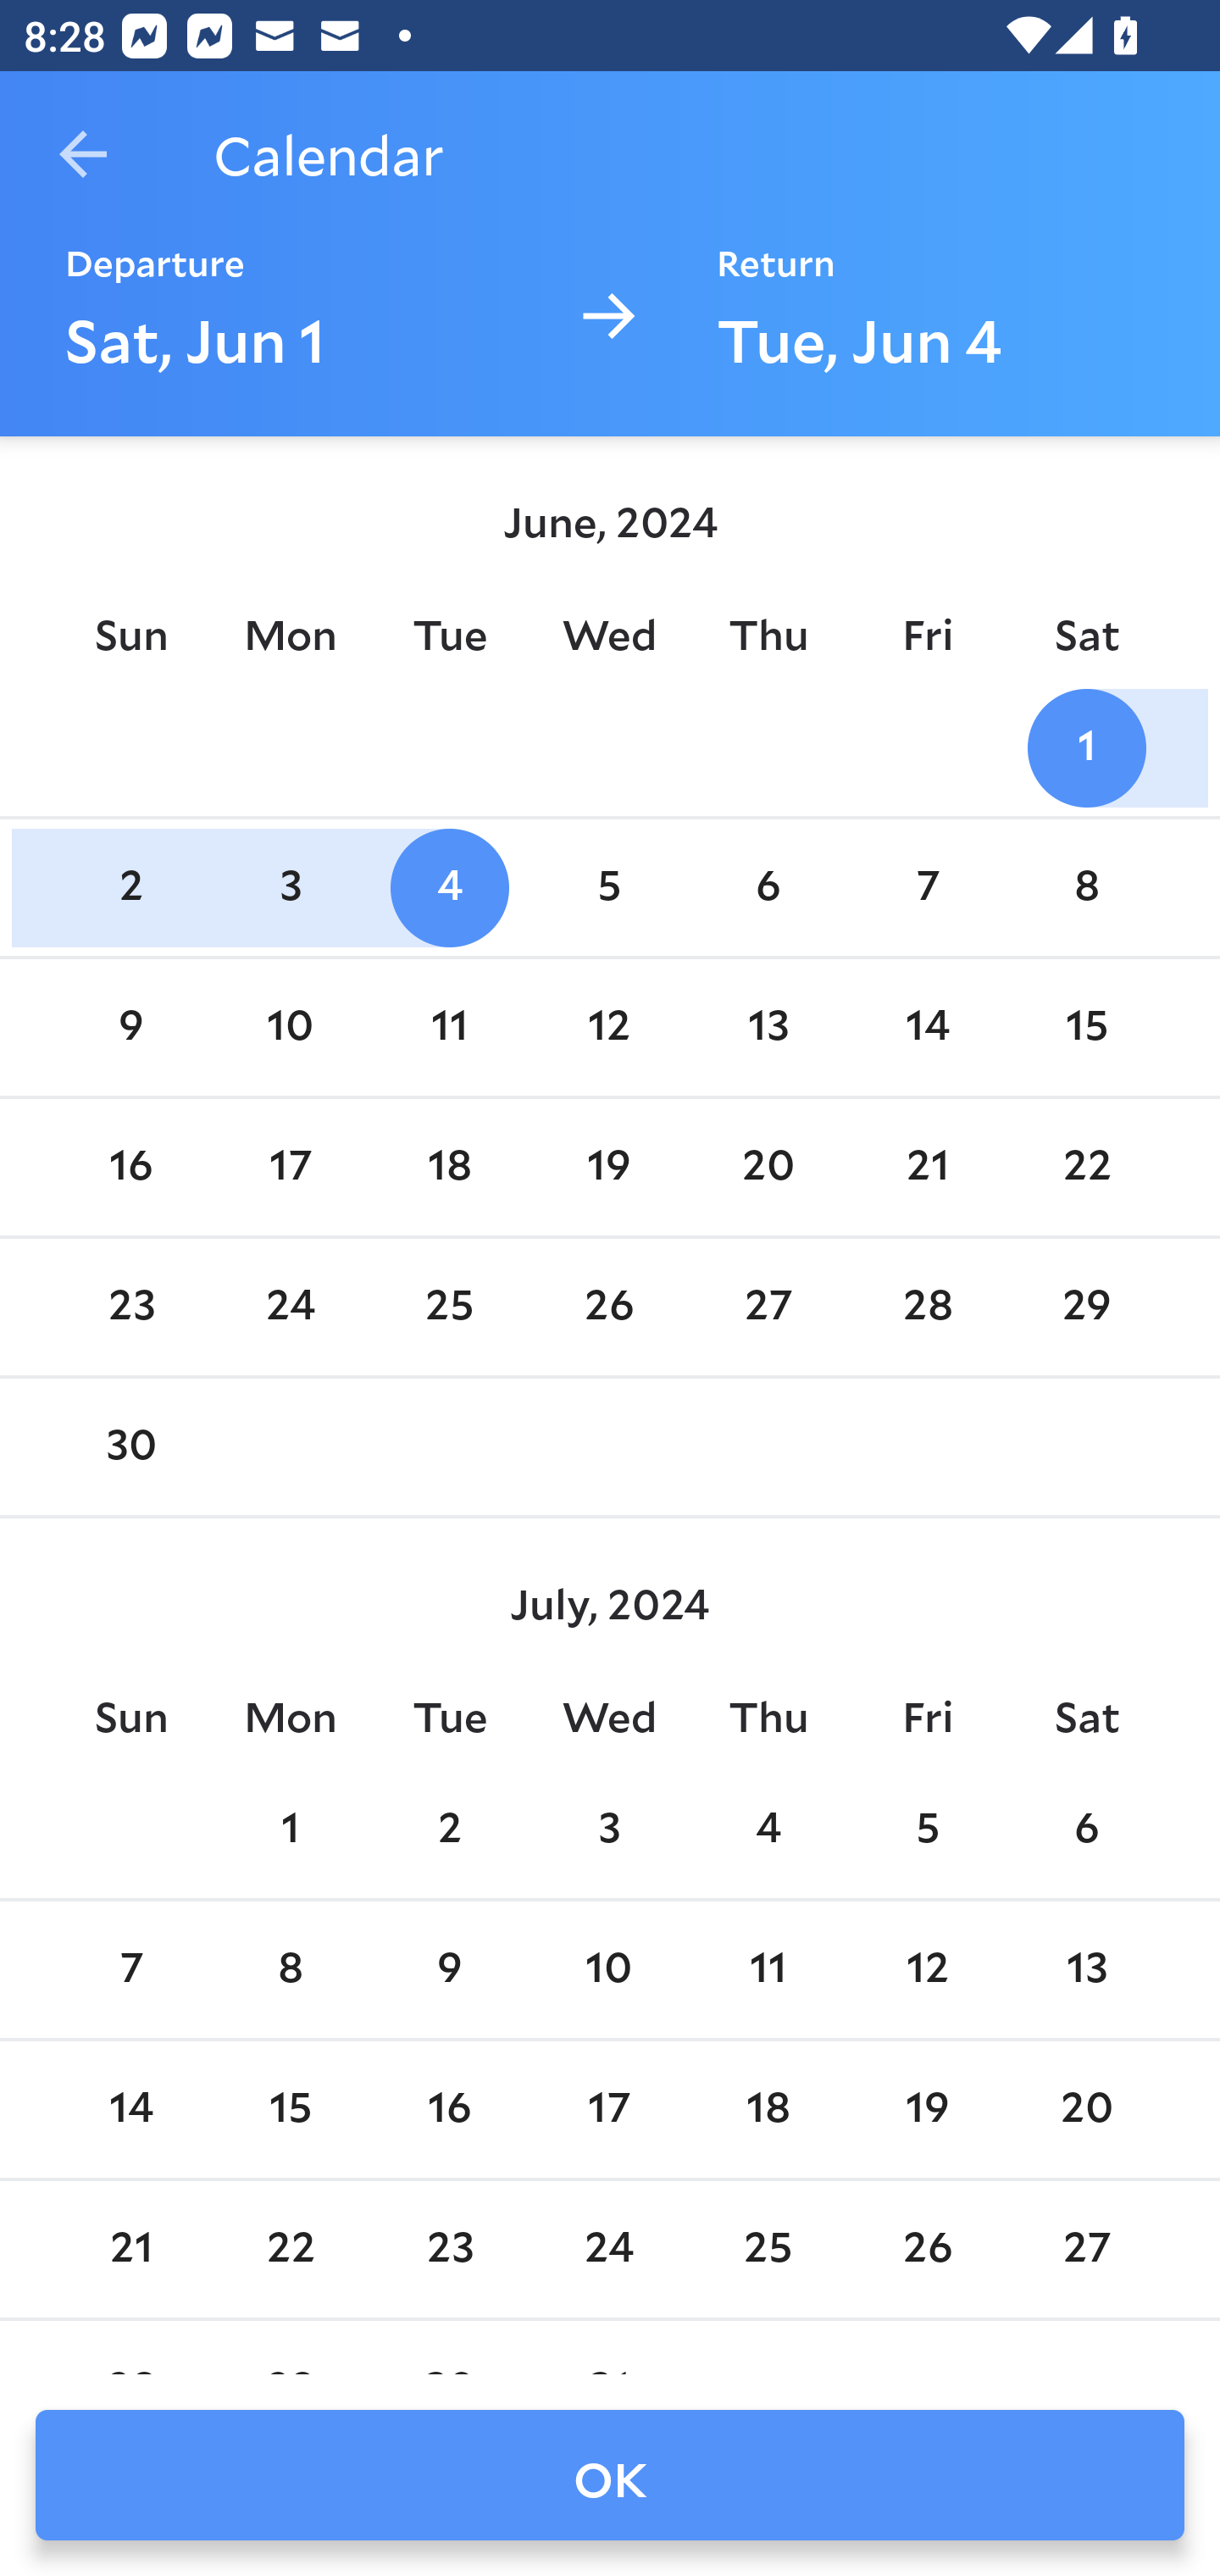 The height and width of the screenshot is (2576, 1220). I want to click on 22, so click(291, 2249).